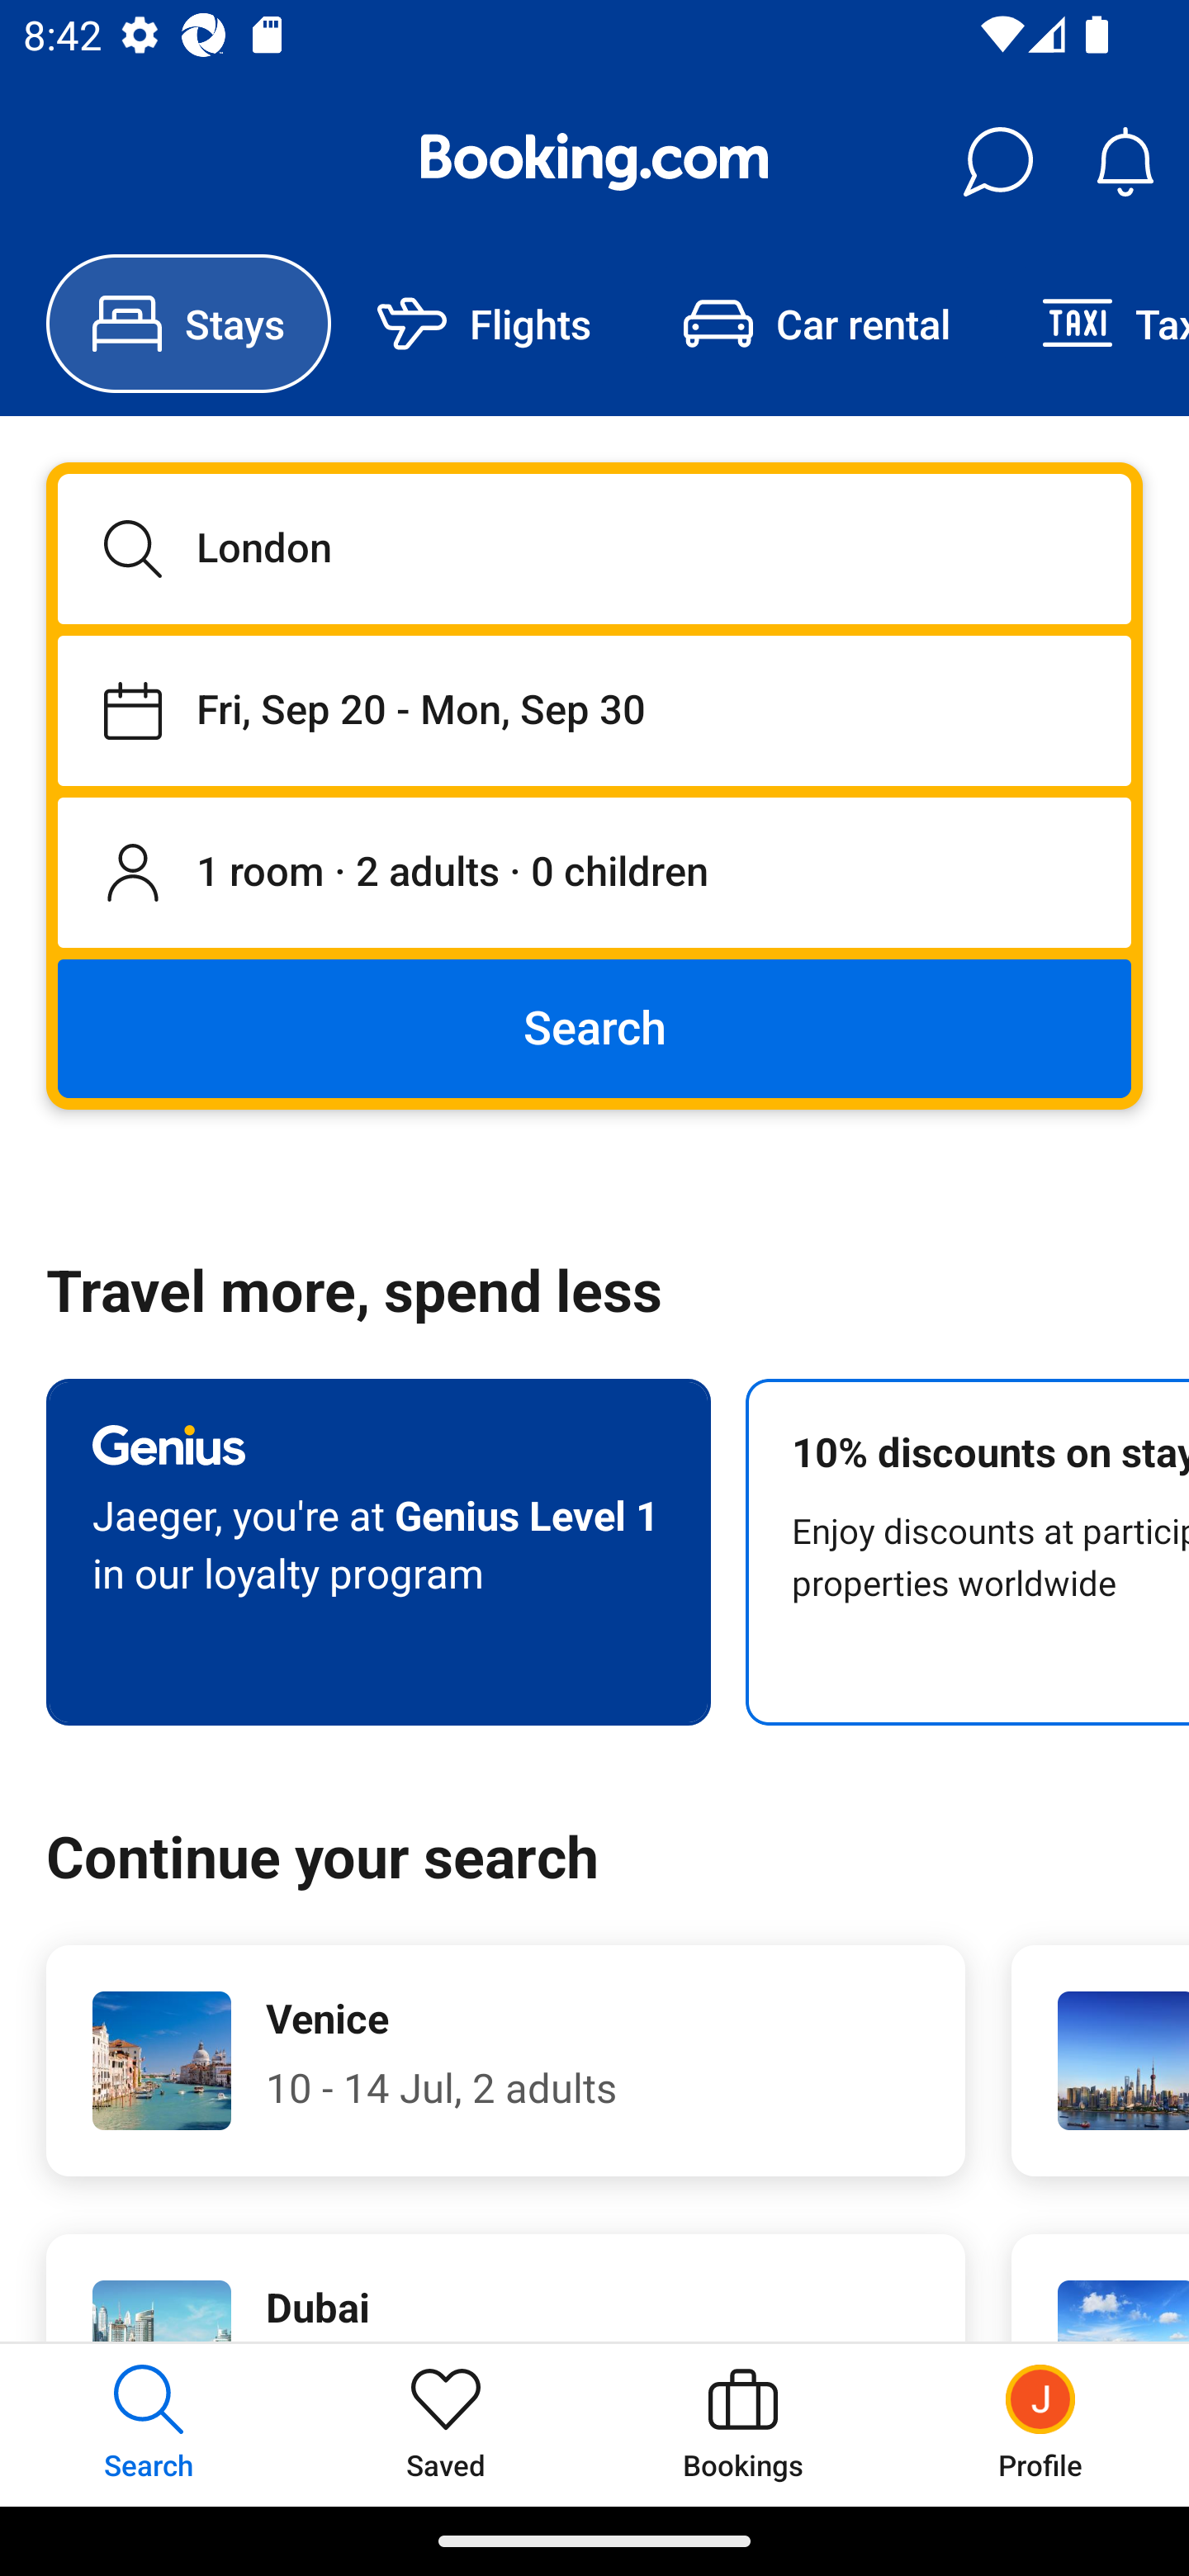 This screenshot has width=1189, height=2576. I want to click on Messages, so click(997, 162).